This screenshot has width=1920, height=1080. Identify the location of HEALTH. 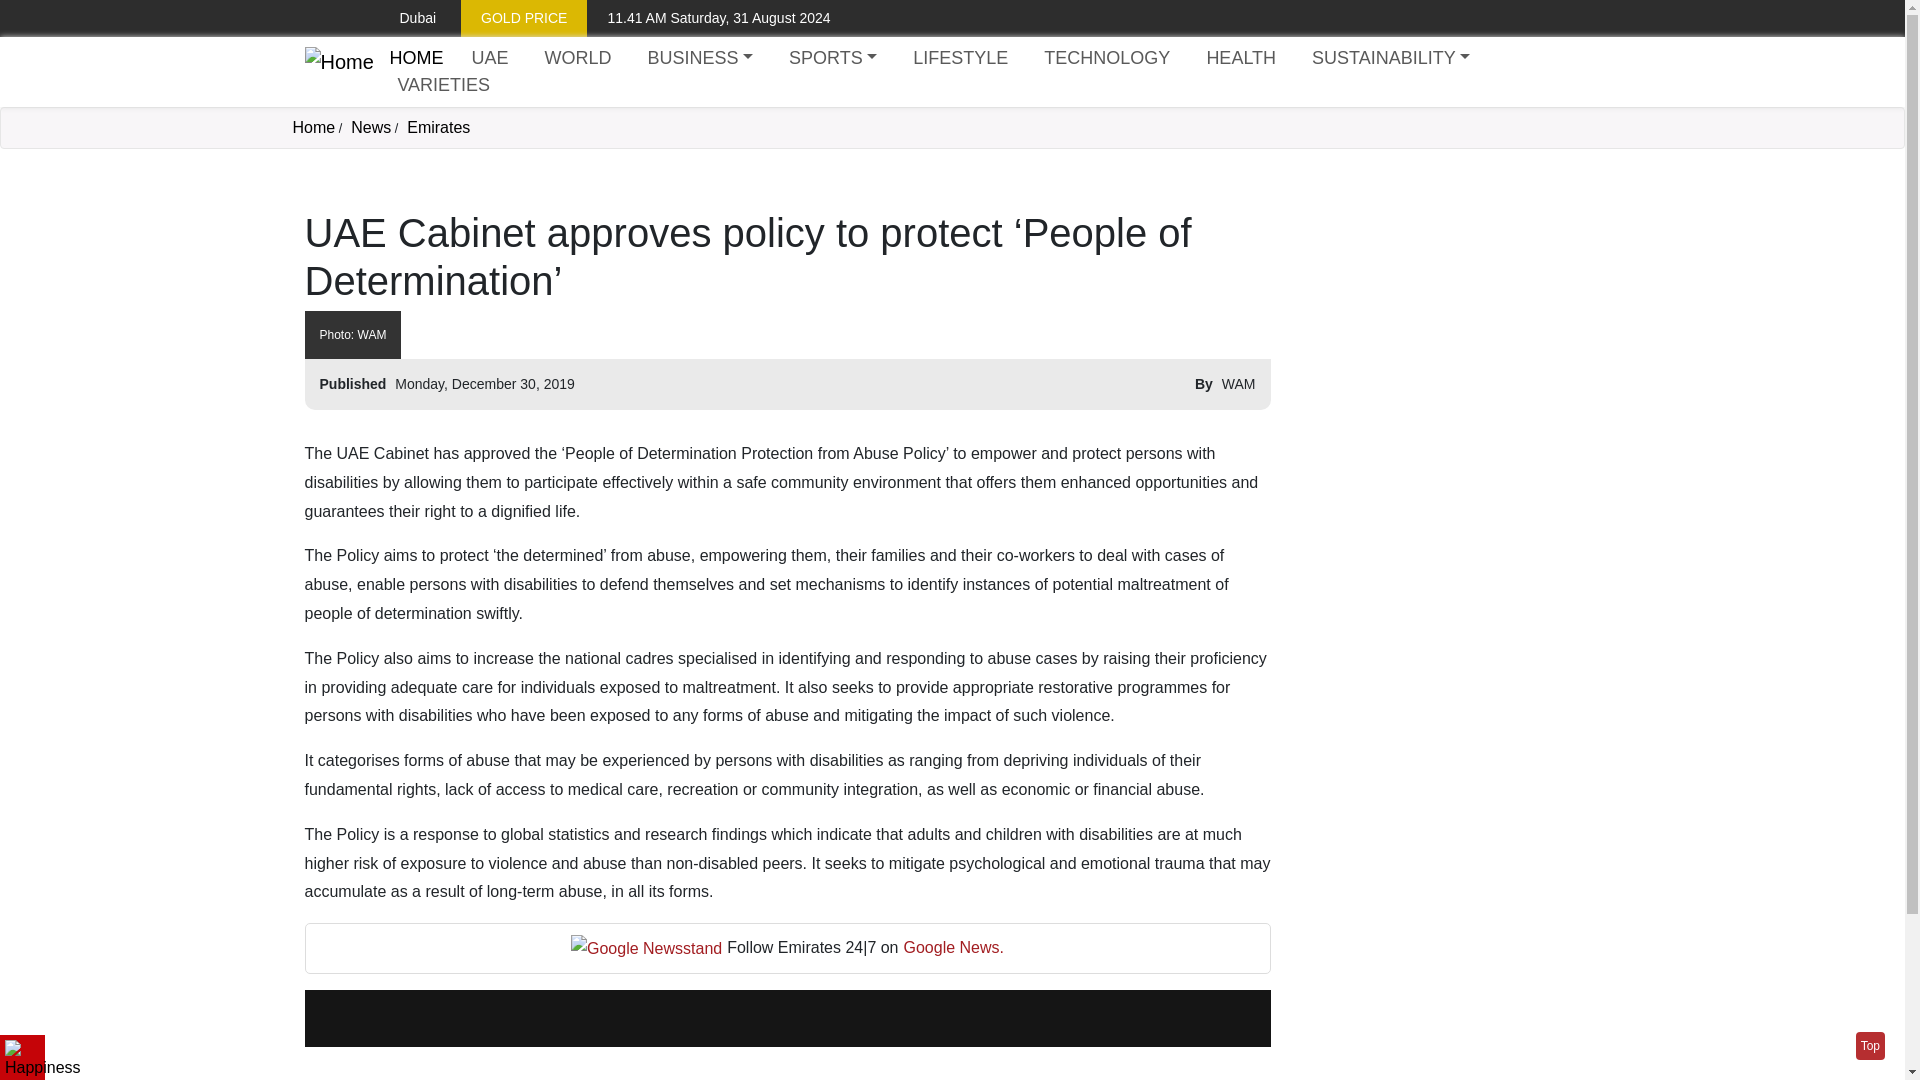
(1241, 58).